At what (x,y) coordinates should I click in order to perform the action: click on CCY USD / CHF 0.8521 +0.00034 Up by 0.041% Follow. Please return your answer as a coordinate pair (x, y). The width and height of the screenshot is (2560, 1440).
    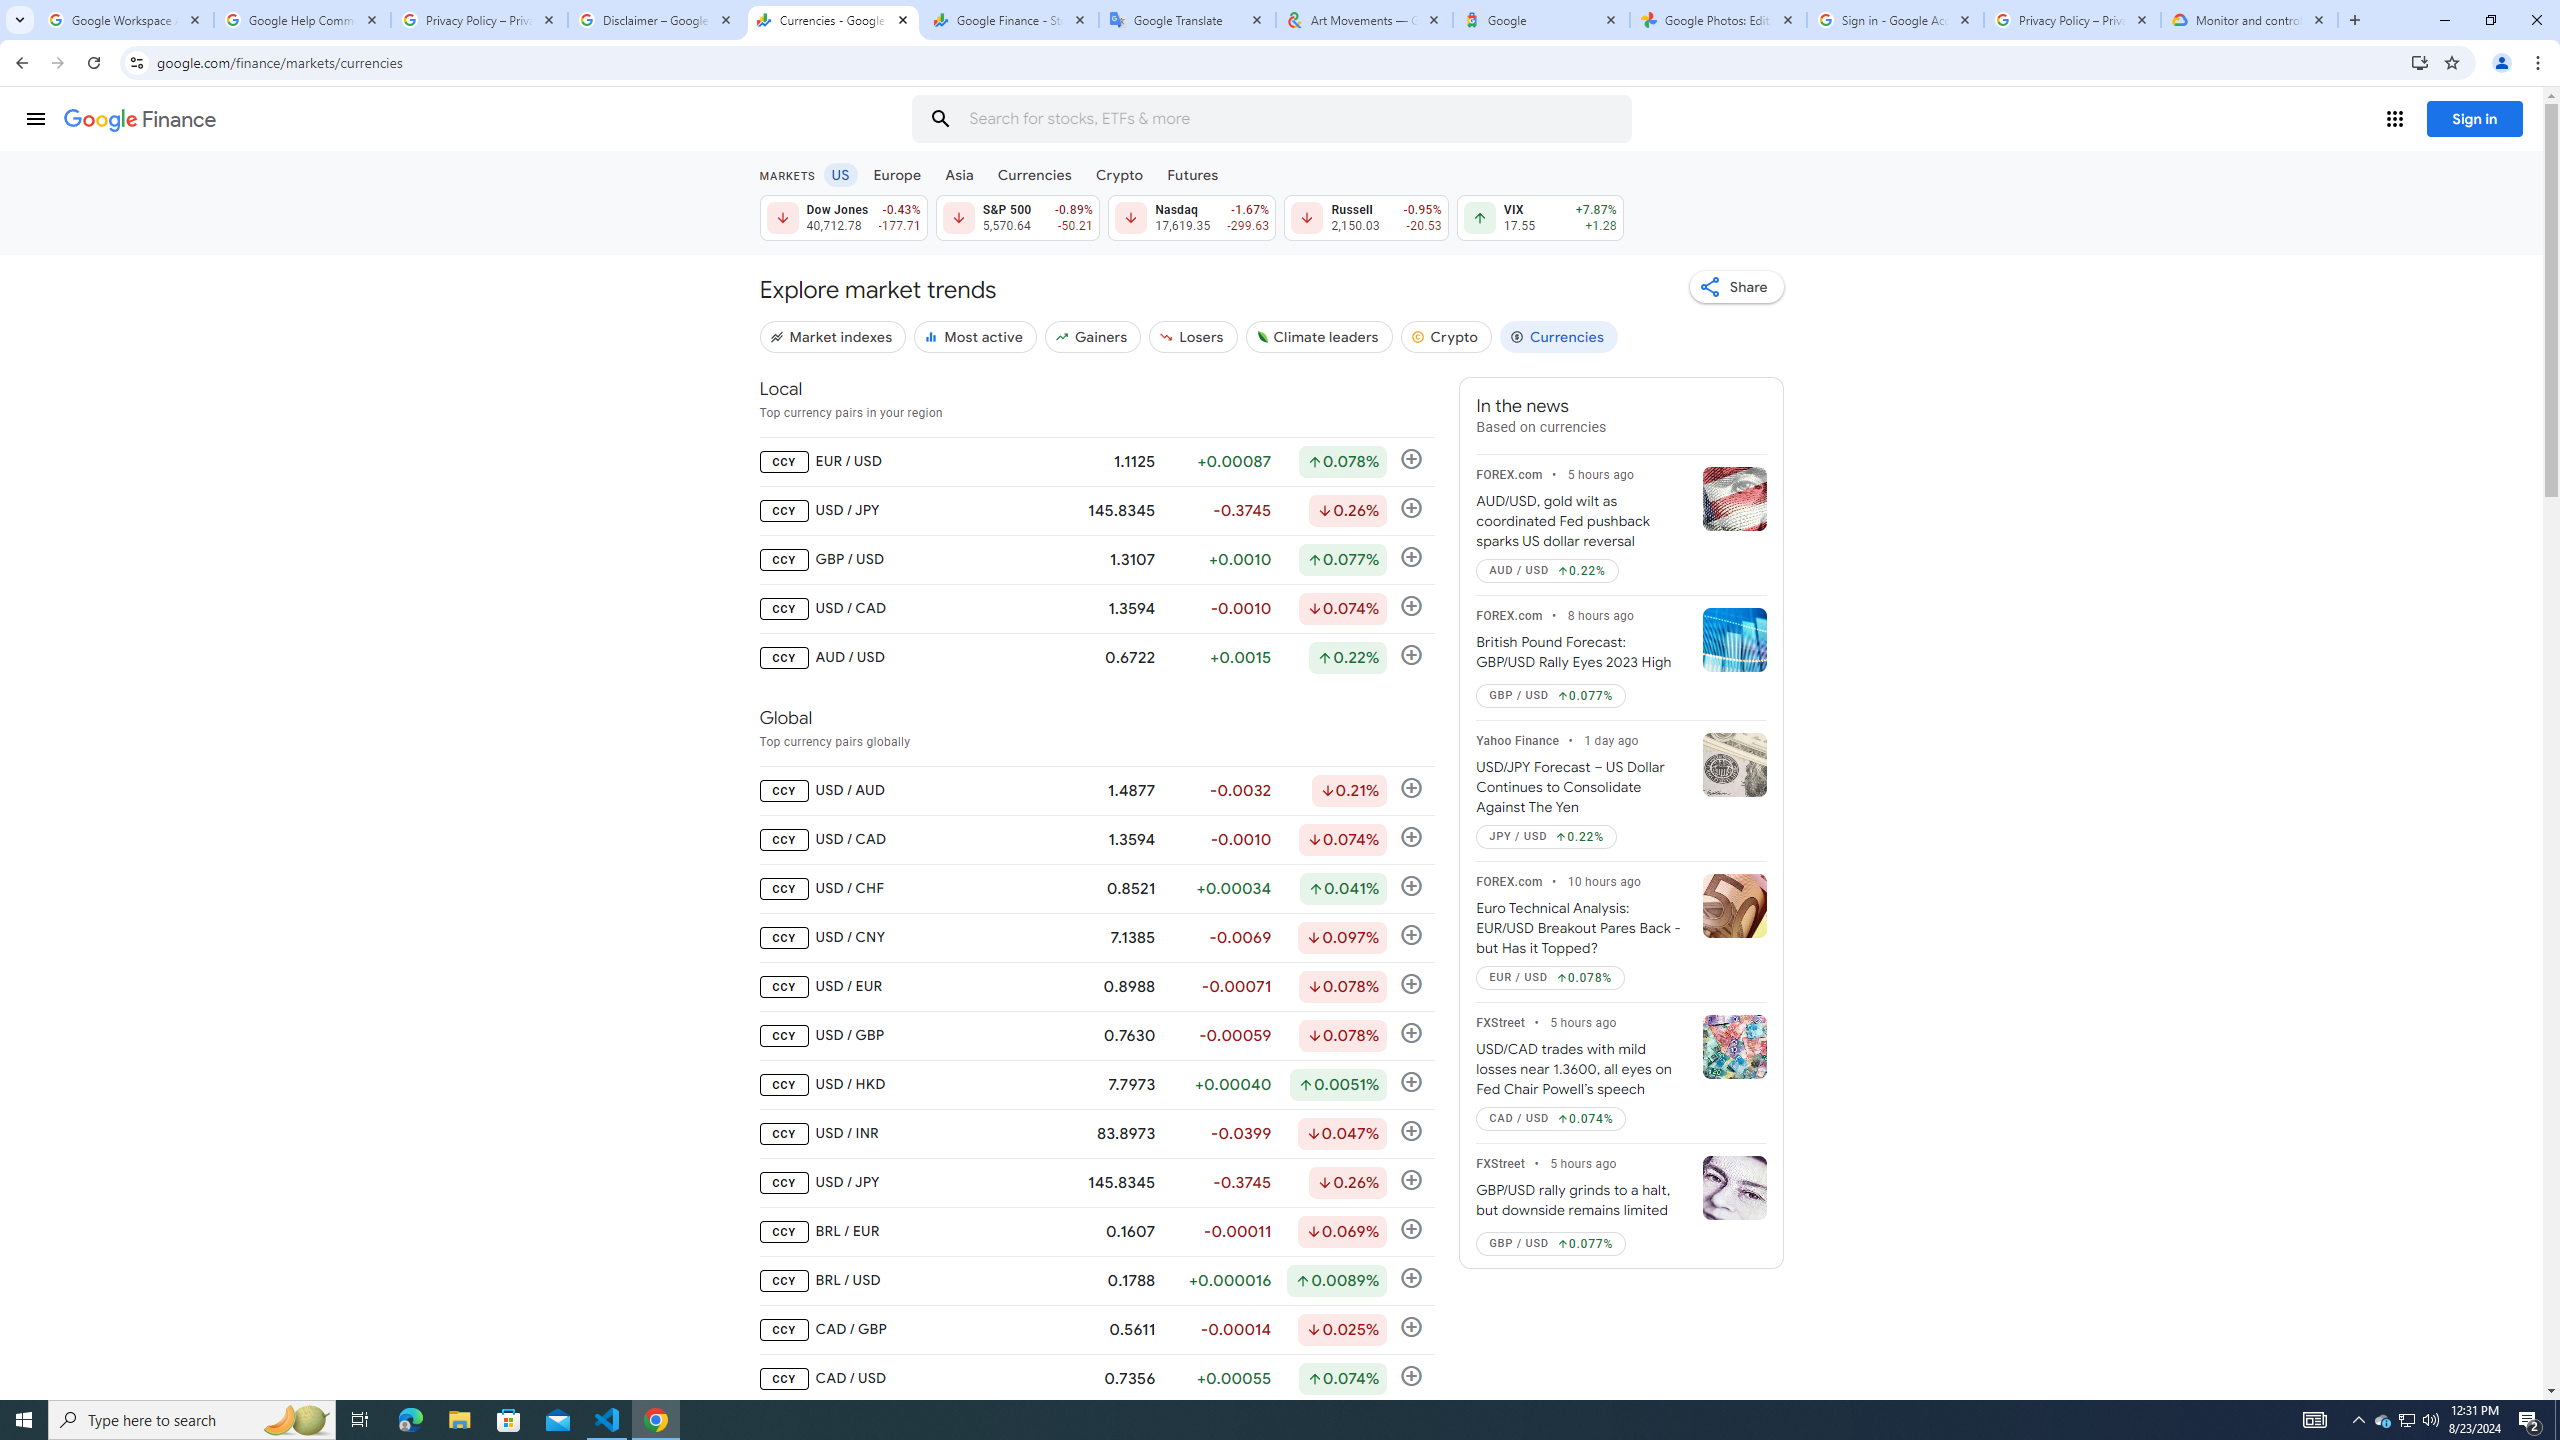
    Looking at the image, I should click on (1096, 888).